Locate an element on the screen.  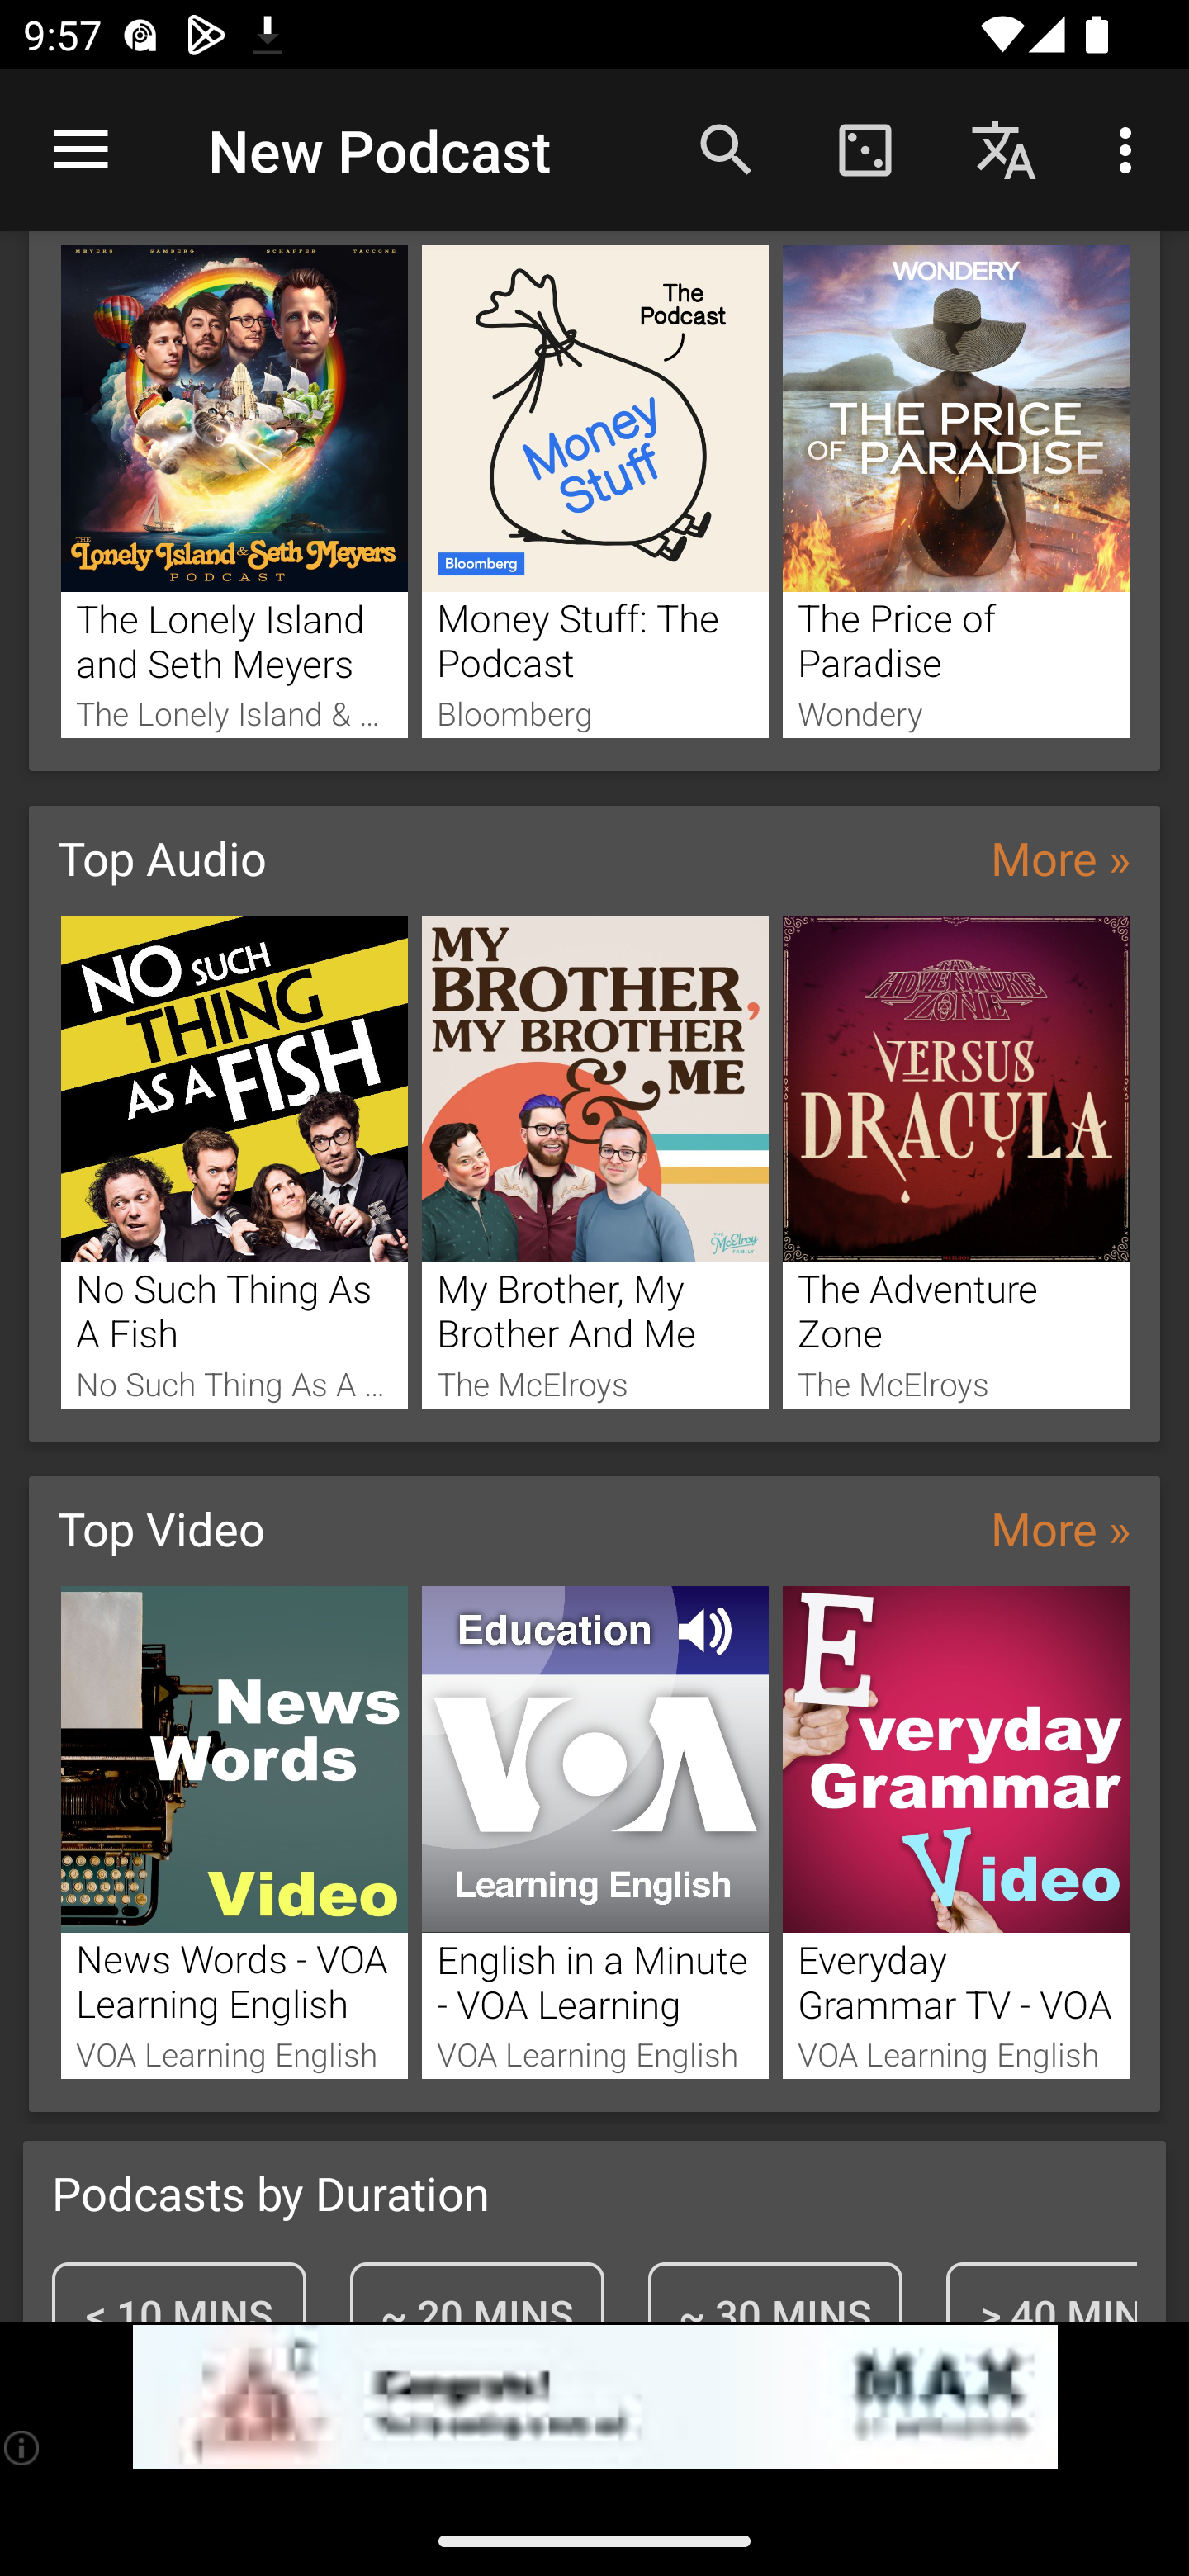
app-monetization is located at coordinates (594, 2398).